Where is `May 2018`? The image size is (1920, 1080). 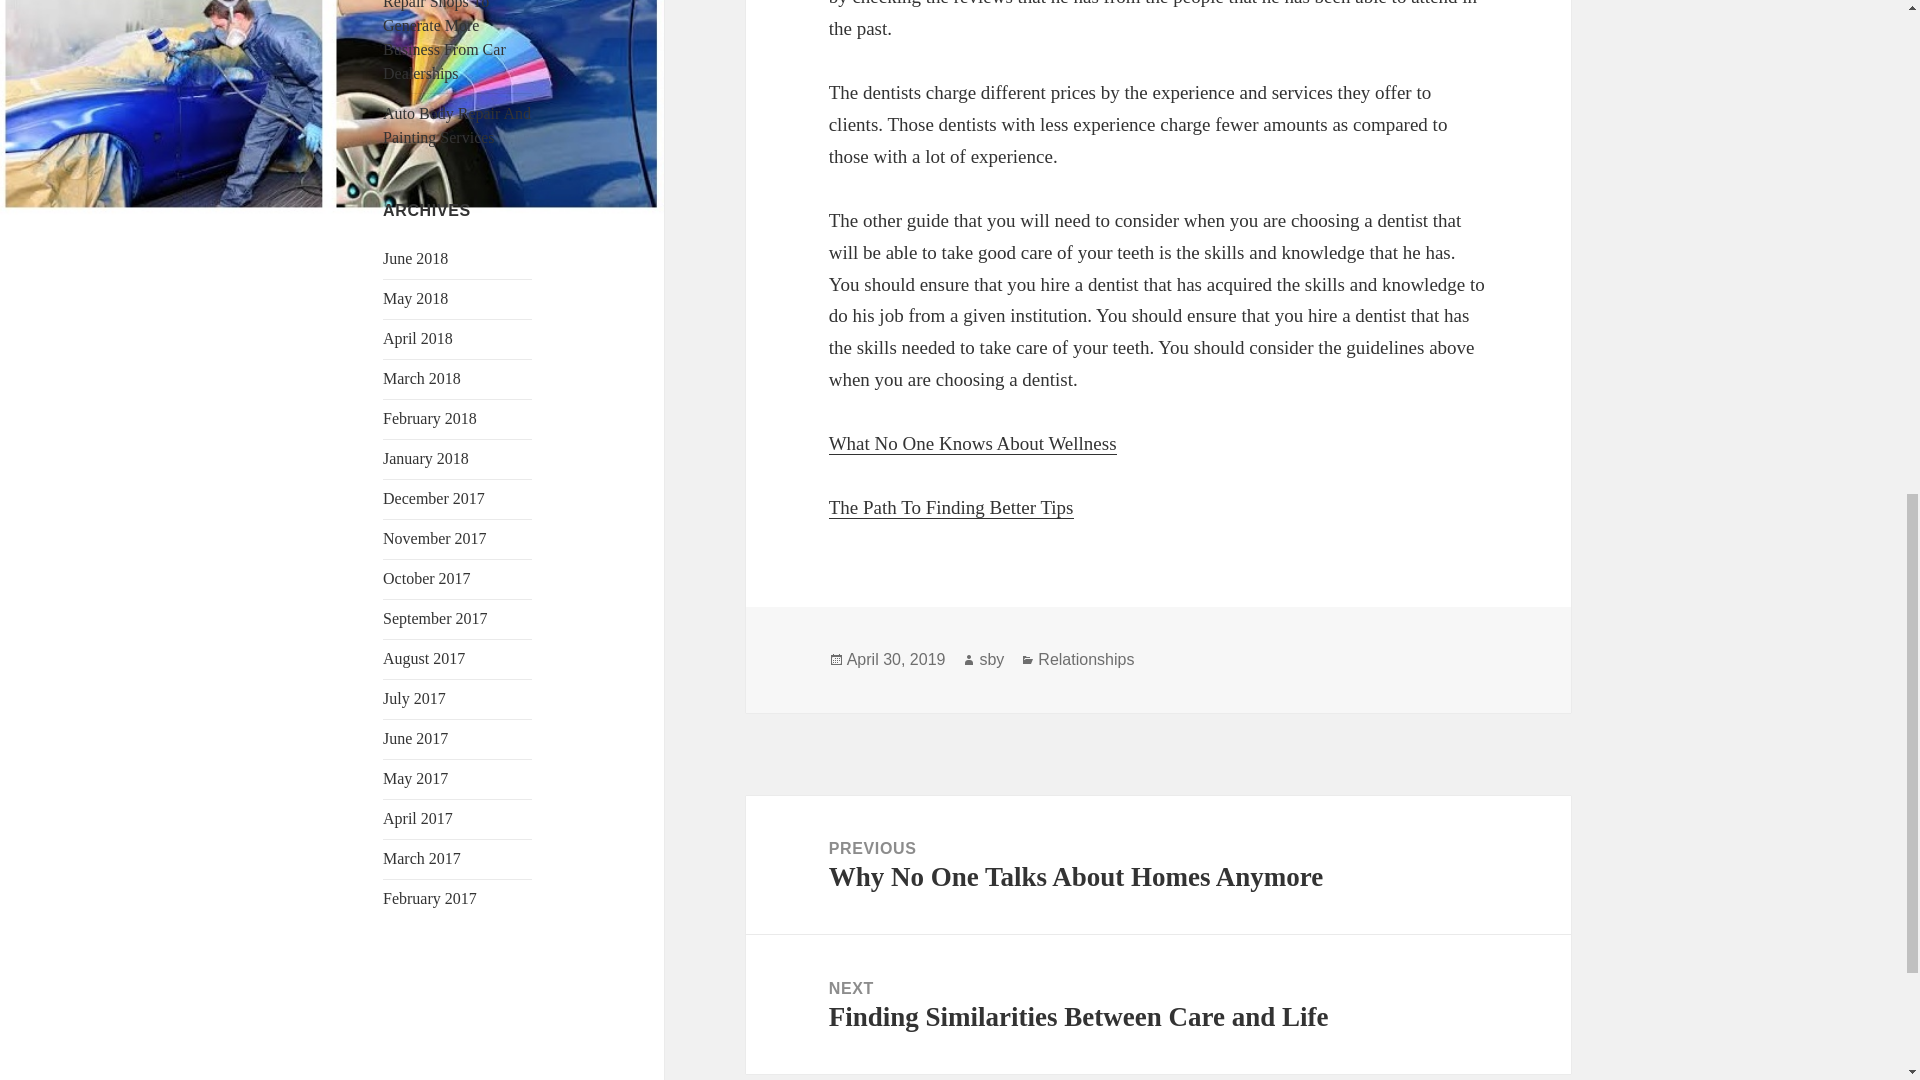
May 2018 is located at coordinates (973, 444).